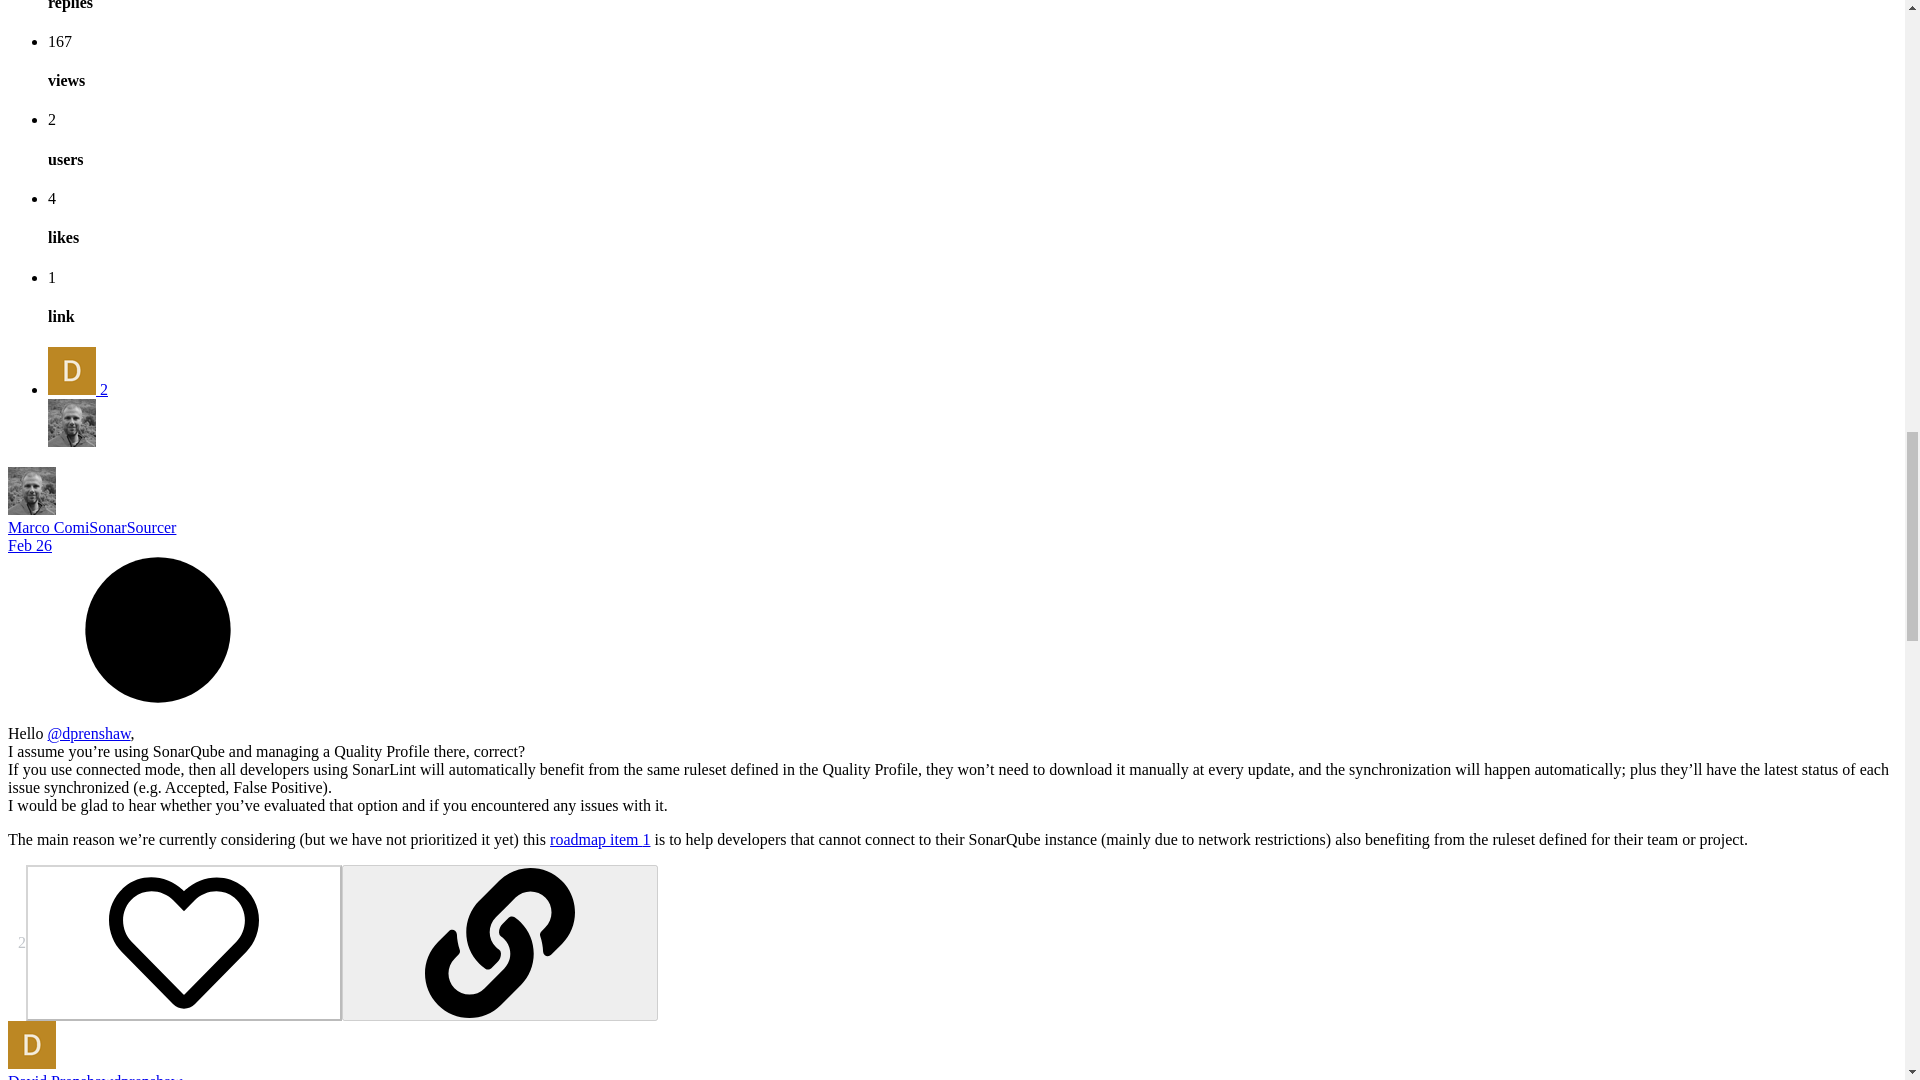 The image size is (1920, 1080). Describe the element at coordinates (78, 390) in the screenshot. I see `2` at that location.